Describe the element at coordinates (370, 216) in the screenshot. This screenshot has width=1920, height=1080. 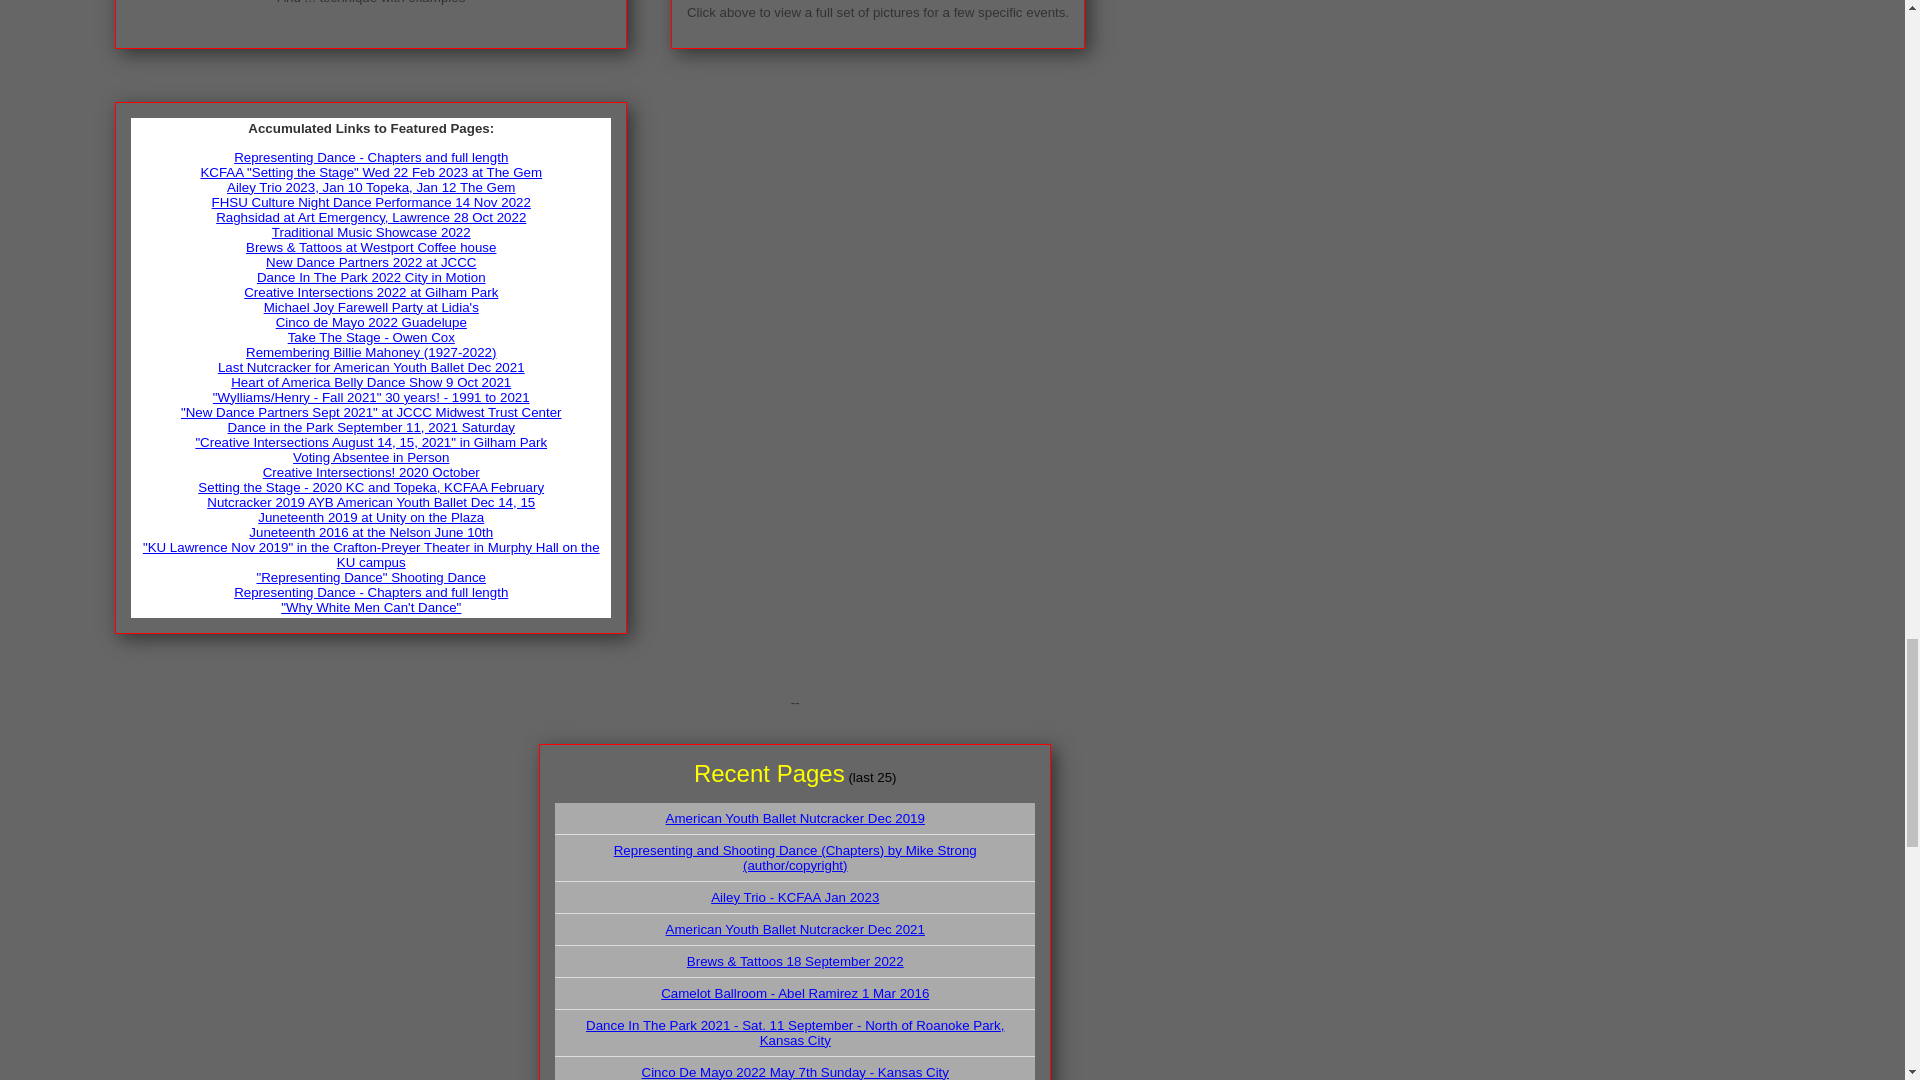
I see `Raghsidad at Art Emergency, Lawrence 28 Oct 2022` at that location.